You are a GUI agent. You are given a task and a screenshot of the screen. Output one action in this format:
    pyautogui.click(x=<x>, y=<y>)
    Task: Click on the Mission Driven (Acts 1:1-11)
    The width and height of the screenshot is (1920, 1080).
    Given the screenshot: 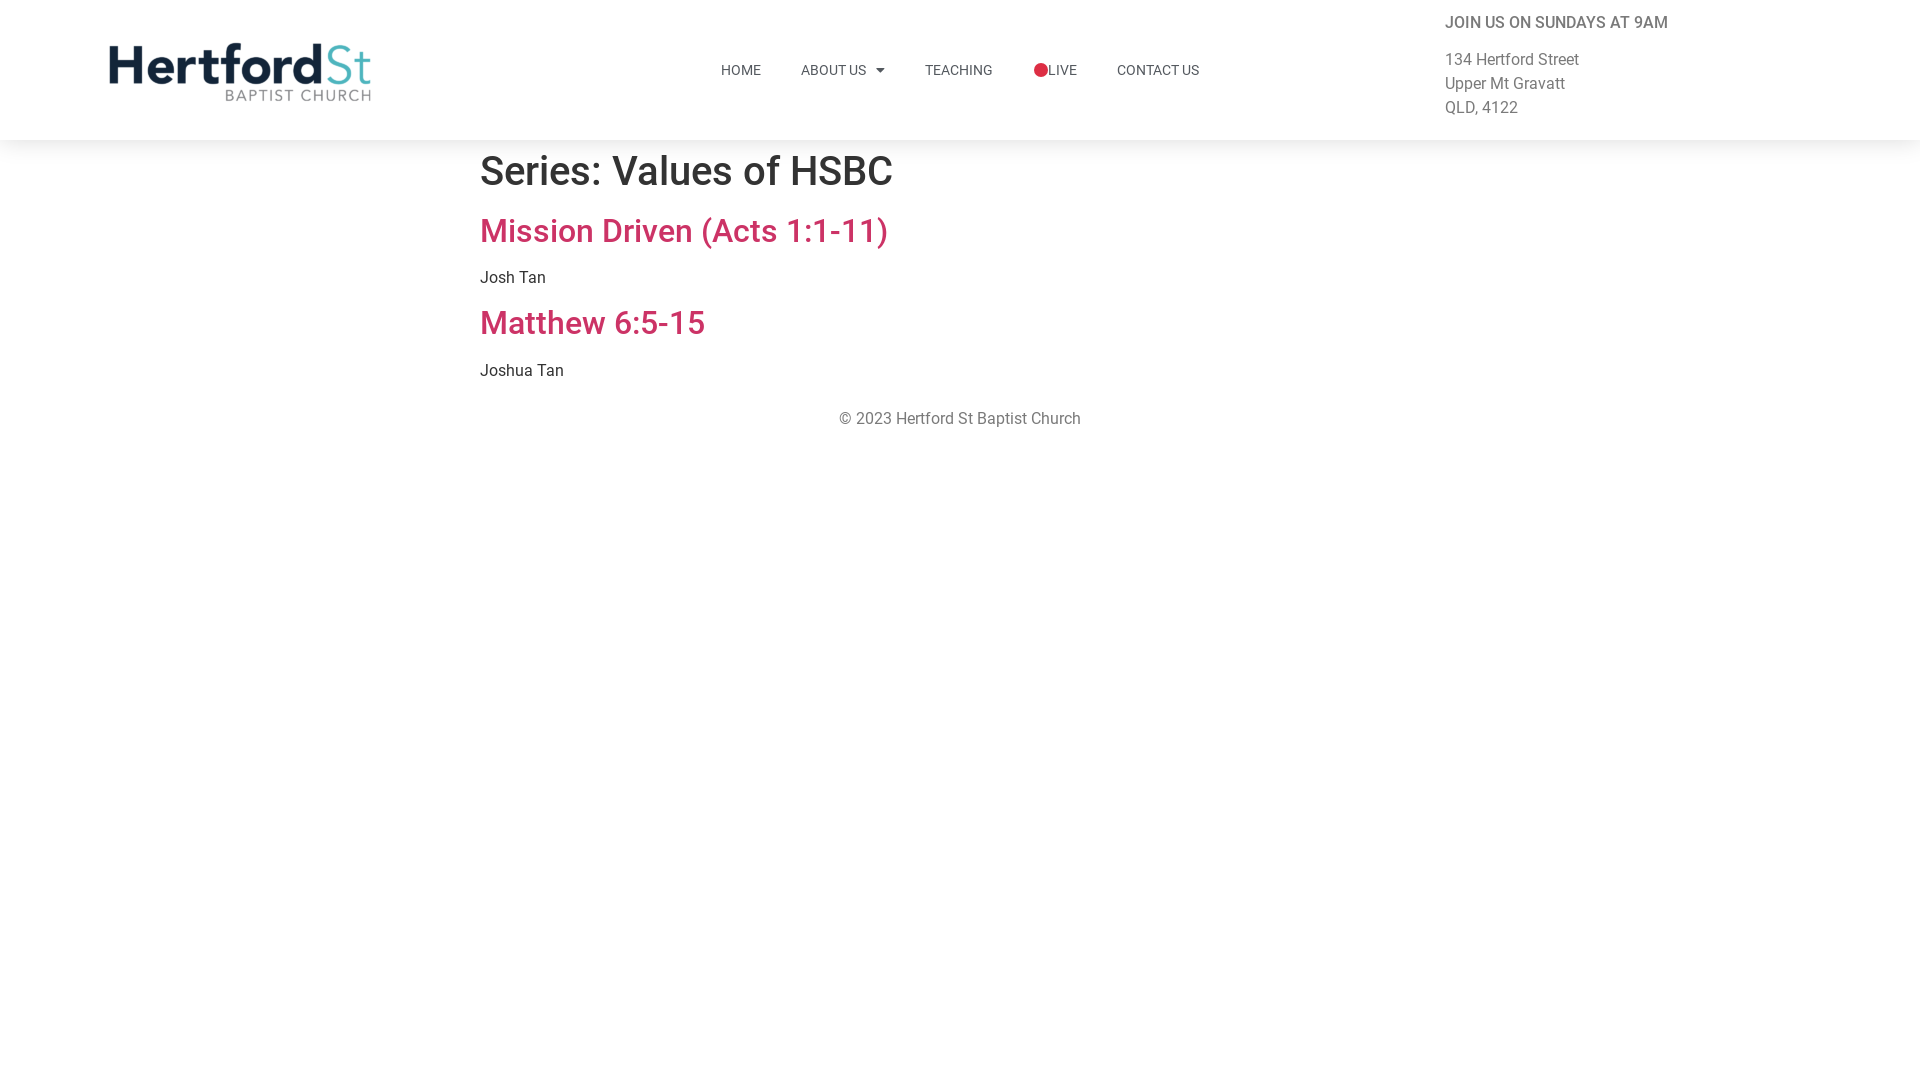 What is the action you would take?
    pyautogui.click(x=684, y=231)
    